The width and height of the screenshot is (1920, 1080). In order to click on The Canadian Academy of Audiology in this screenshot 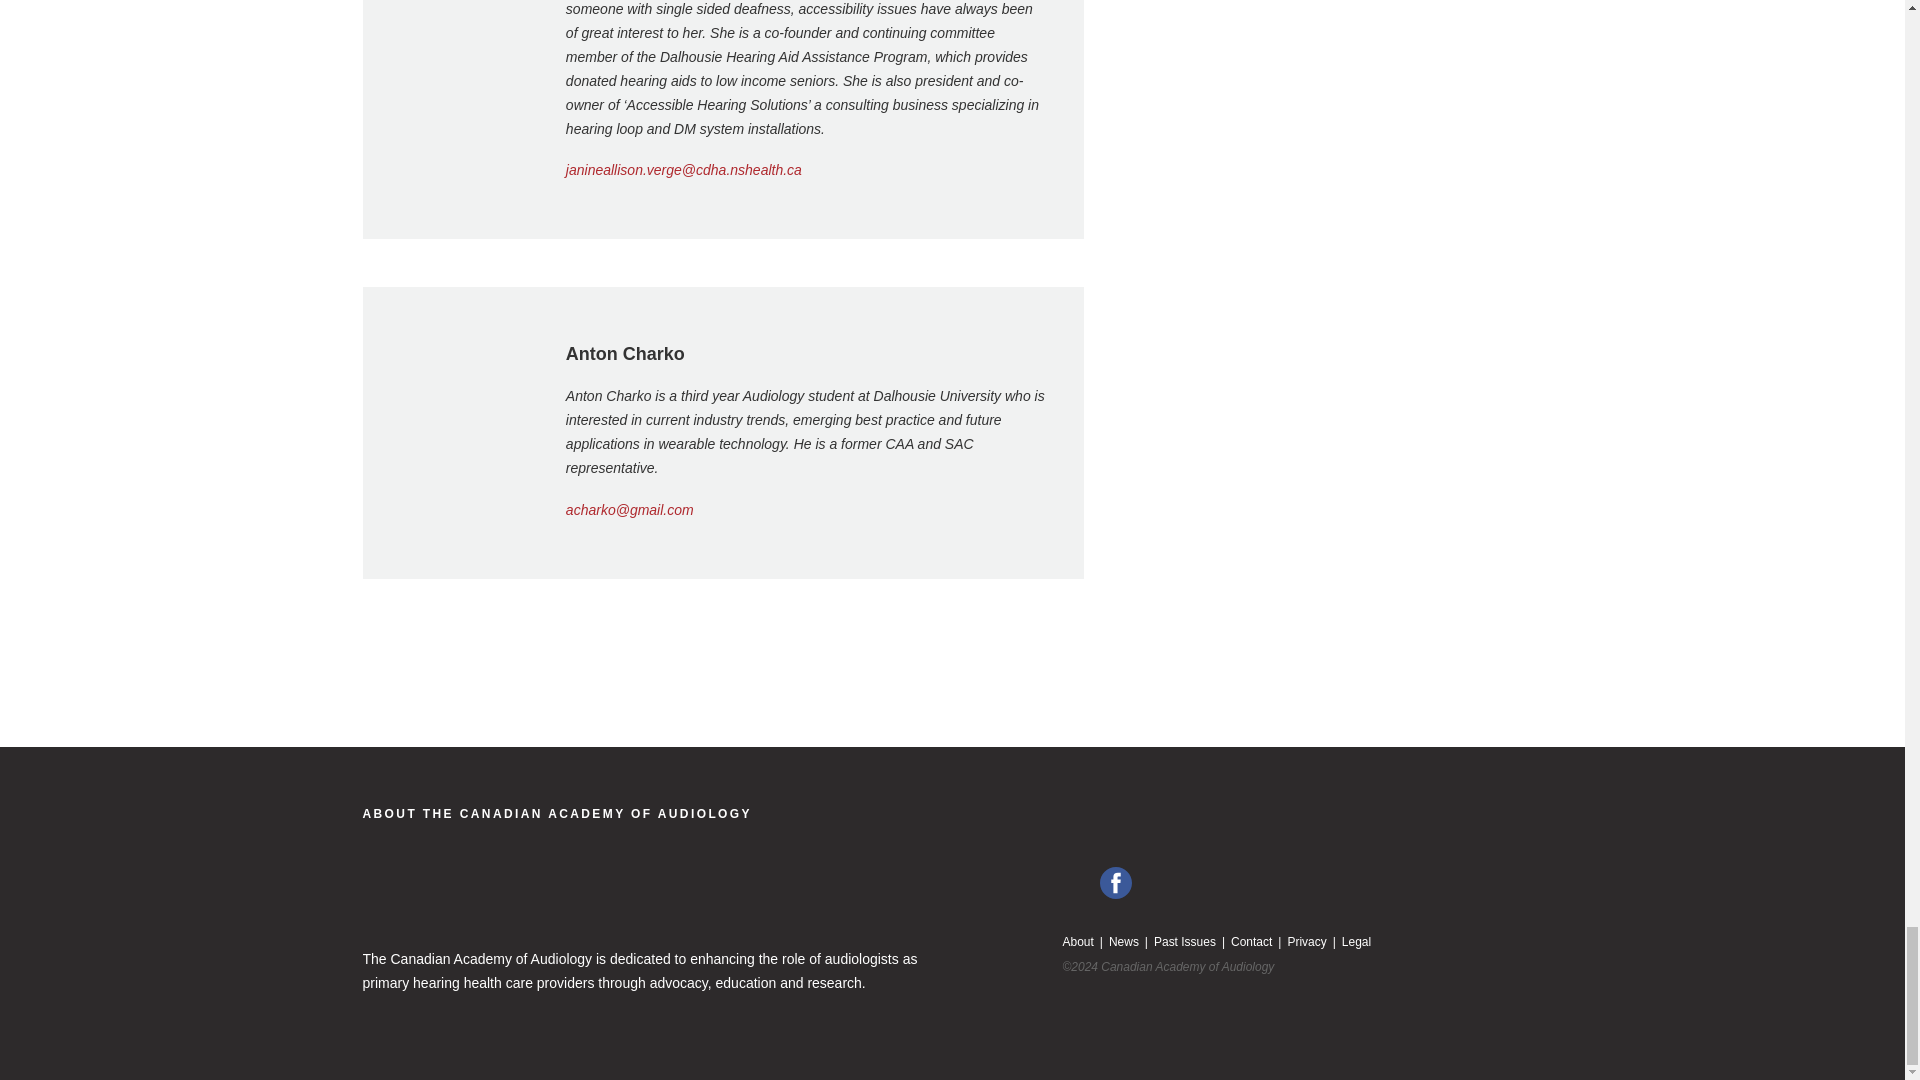, I will do `click(556, 813)`.